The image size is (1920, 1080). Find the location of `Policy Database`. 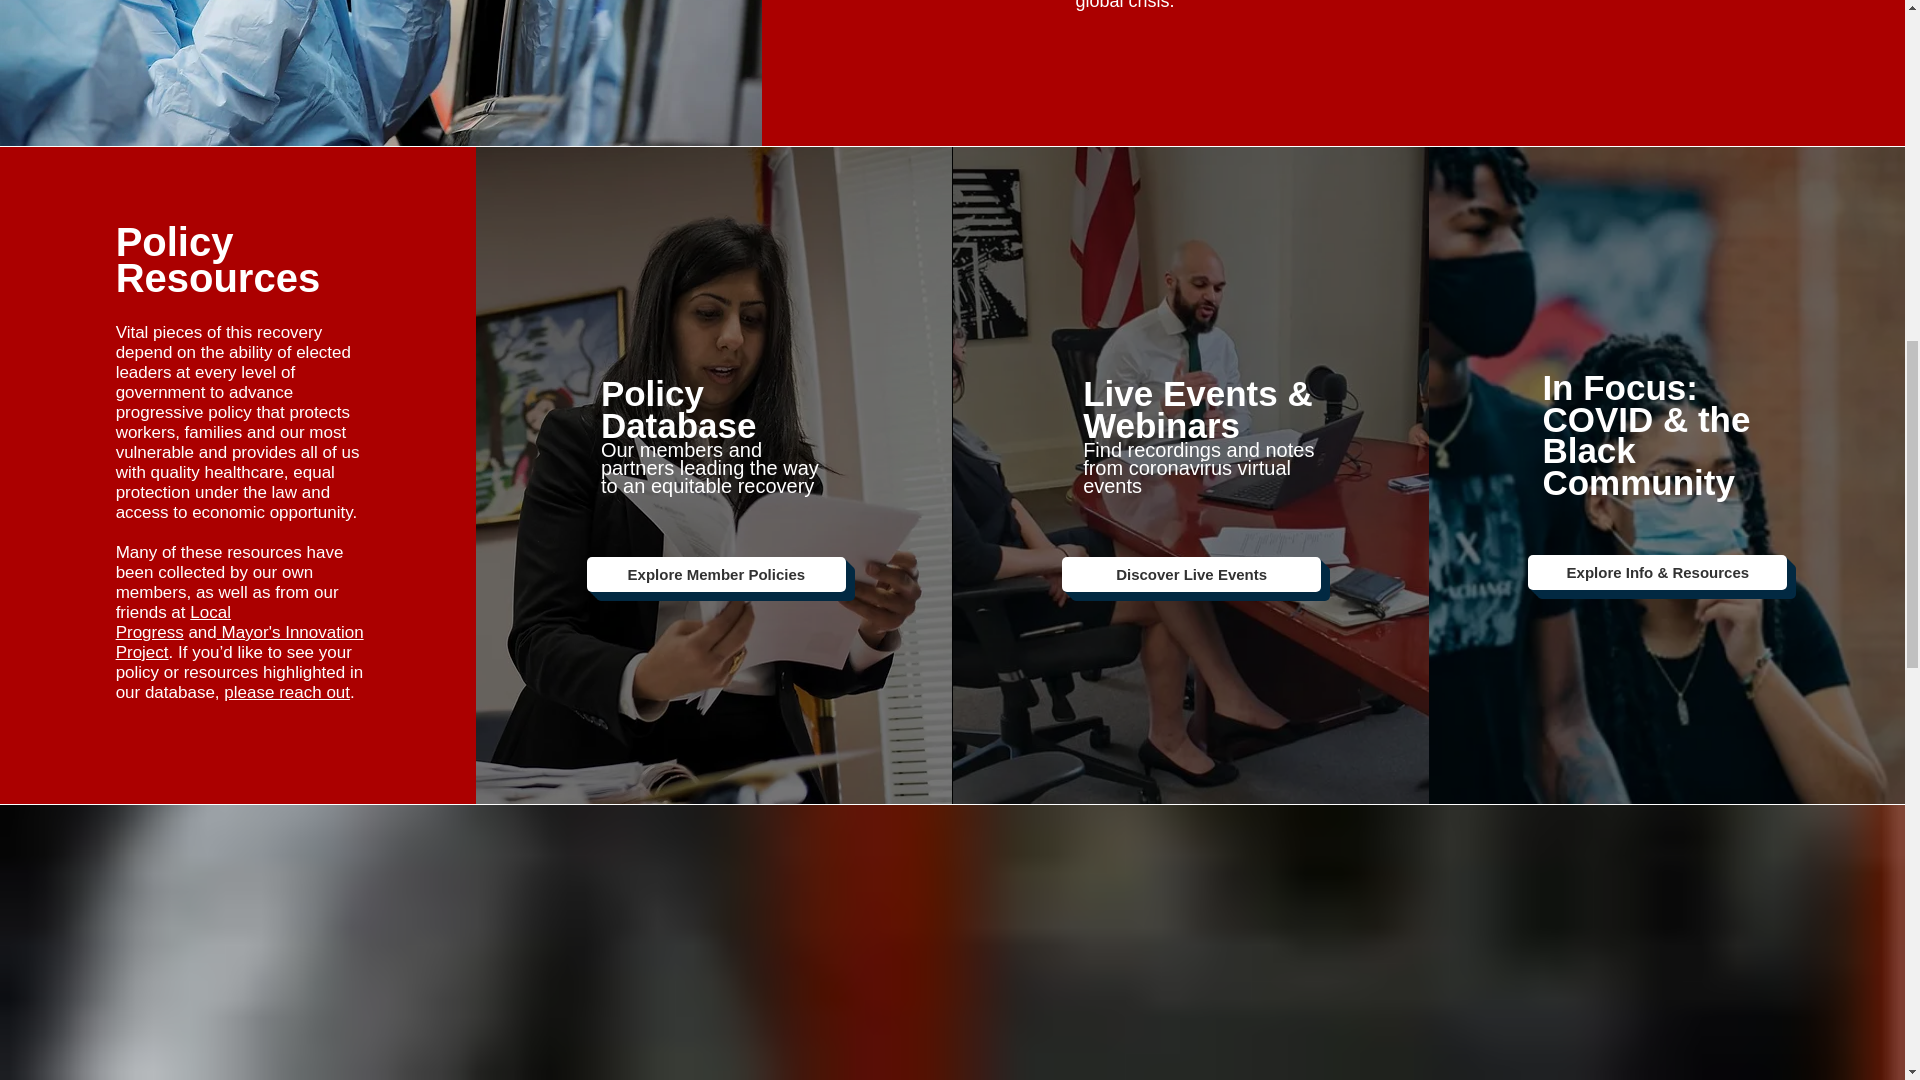

Policy Database is located at coordinates (678, 408).